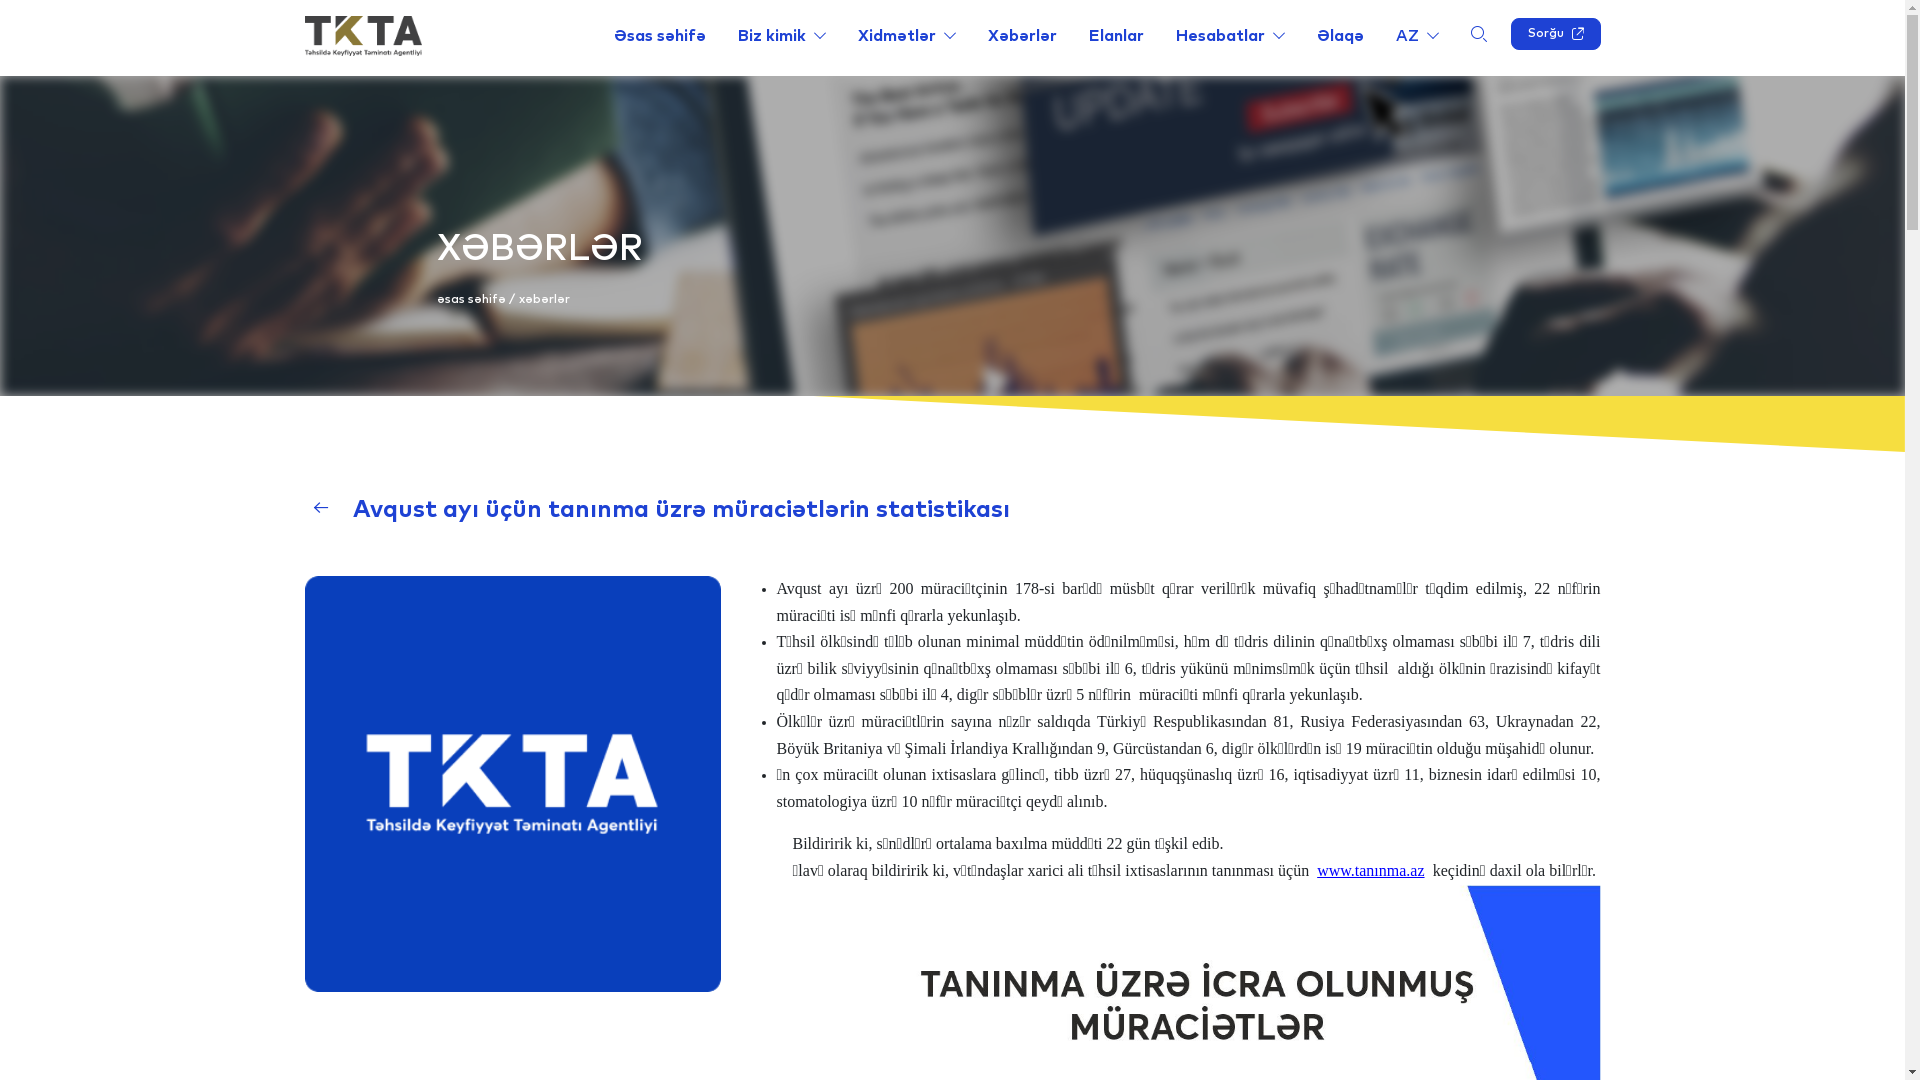 The width and height of the screenshot is (1920, 1080). What do you see at coordinates (782, 36) in the screenshot?
I see `Biz kimik` at bounding box center [782, 36].